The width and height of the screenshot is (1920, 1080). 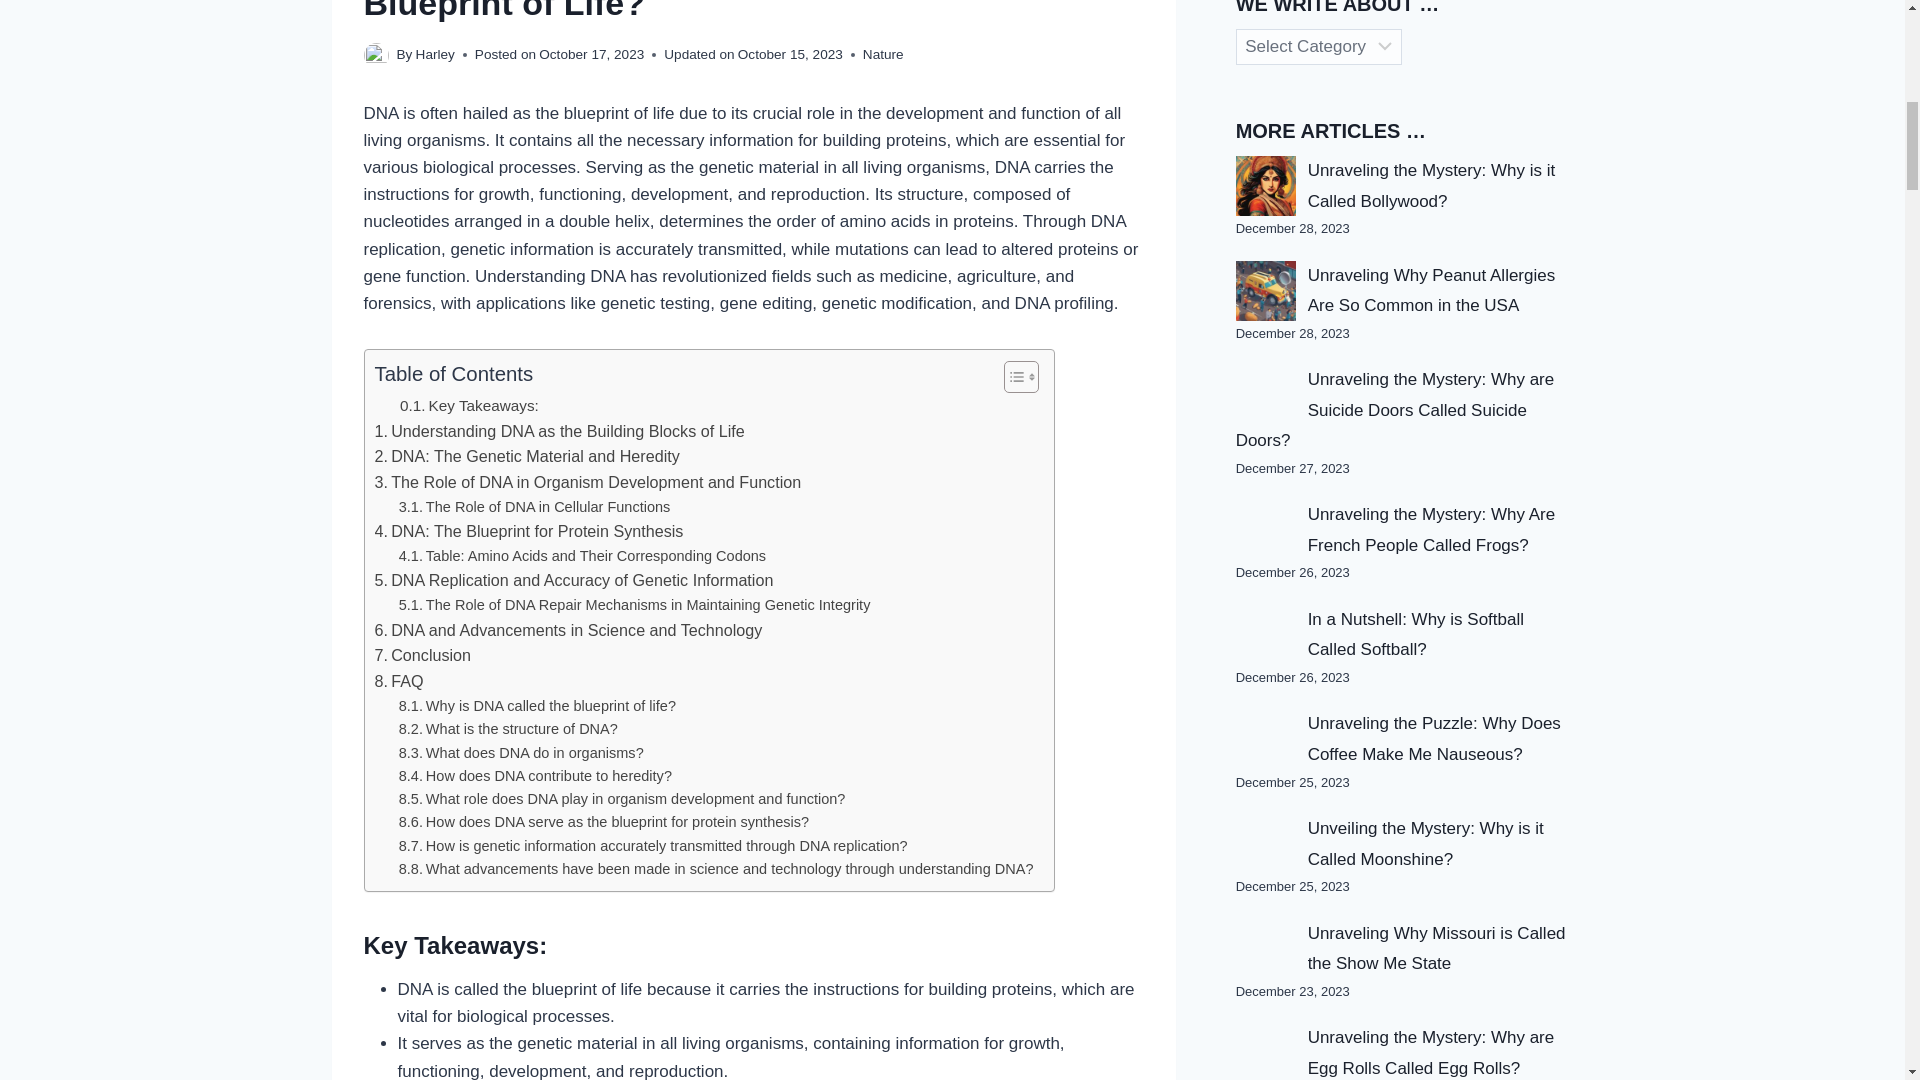 I want to click on What does DNA do in organisms?, so click(x=521, y=752).